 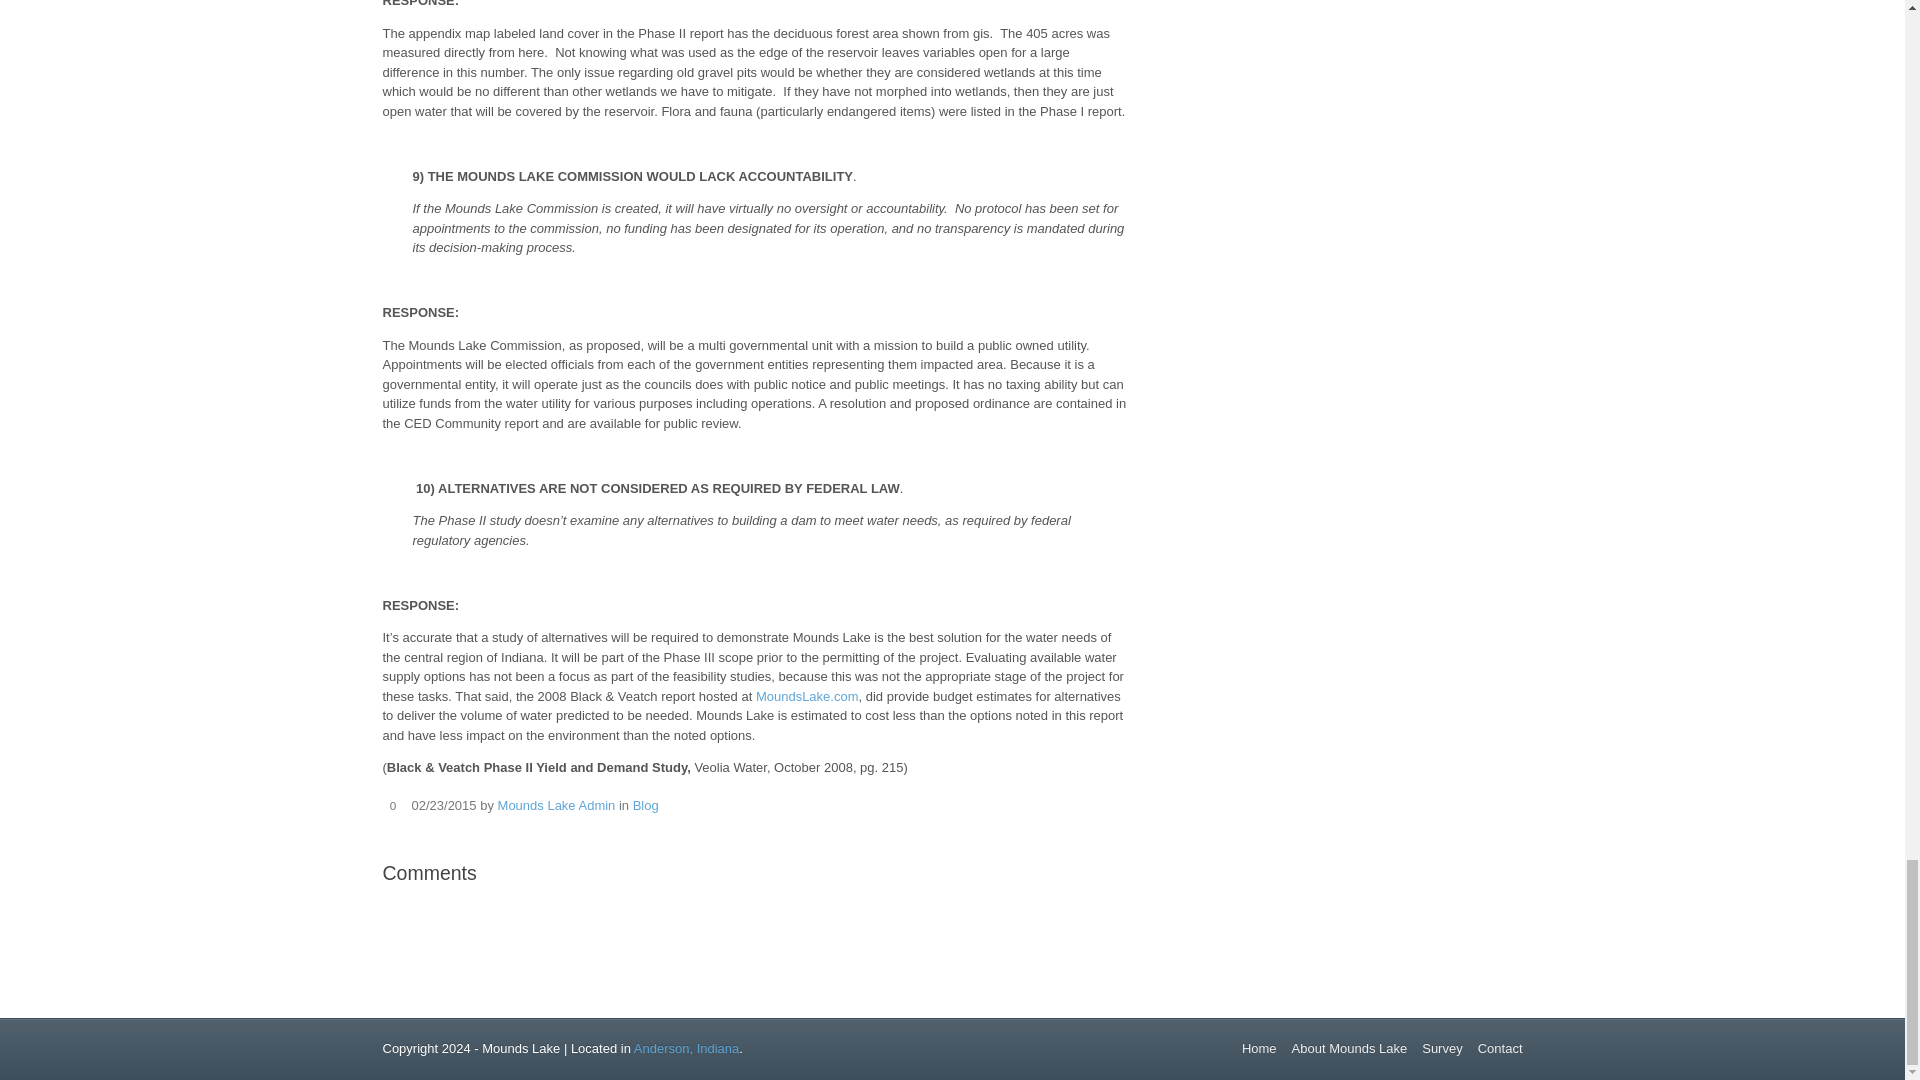 I want to click on MoundsLake.com, so click(x=807, y=696).